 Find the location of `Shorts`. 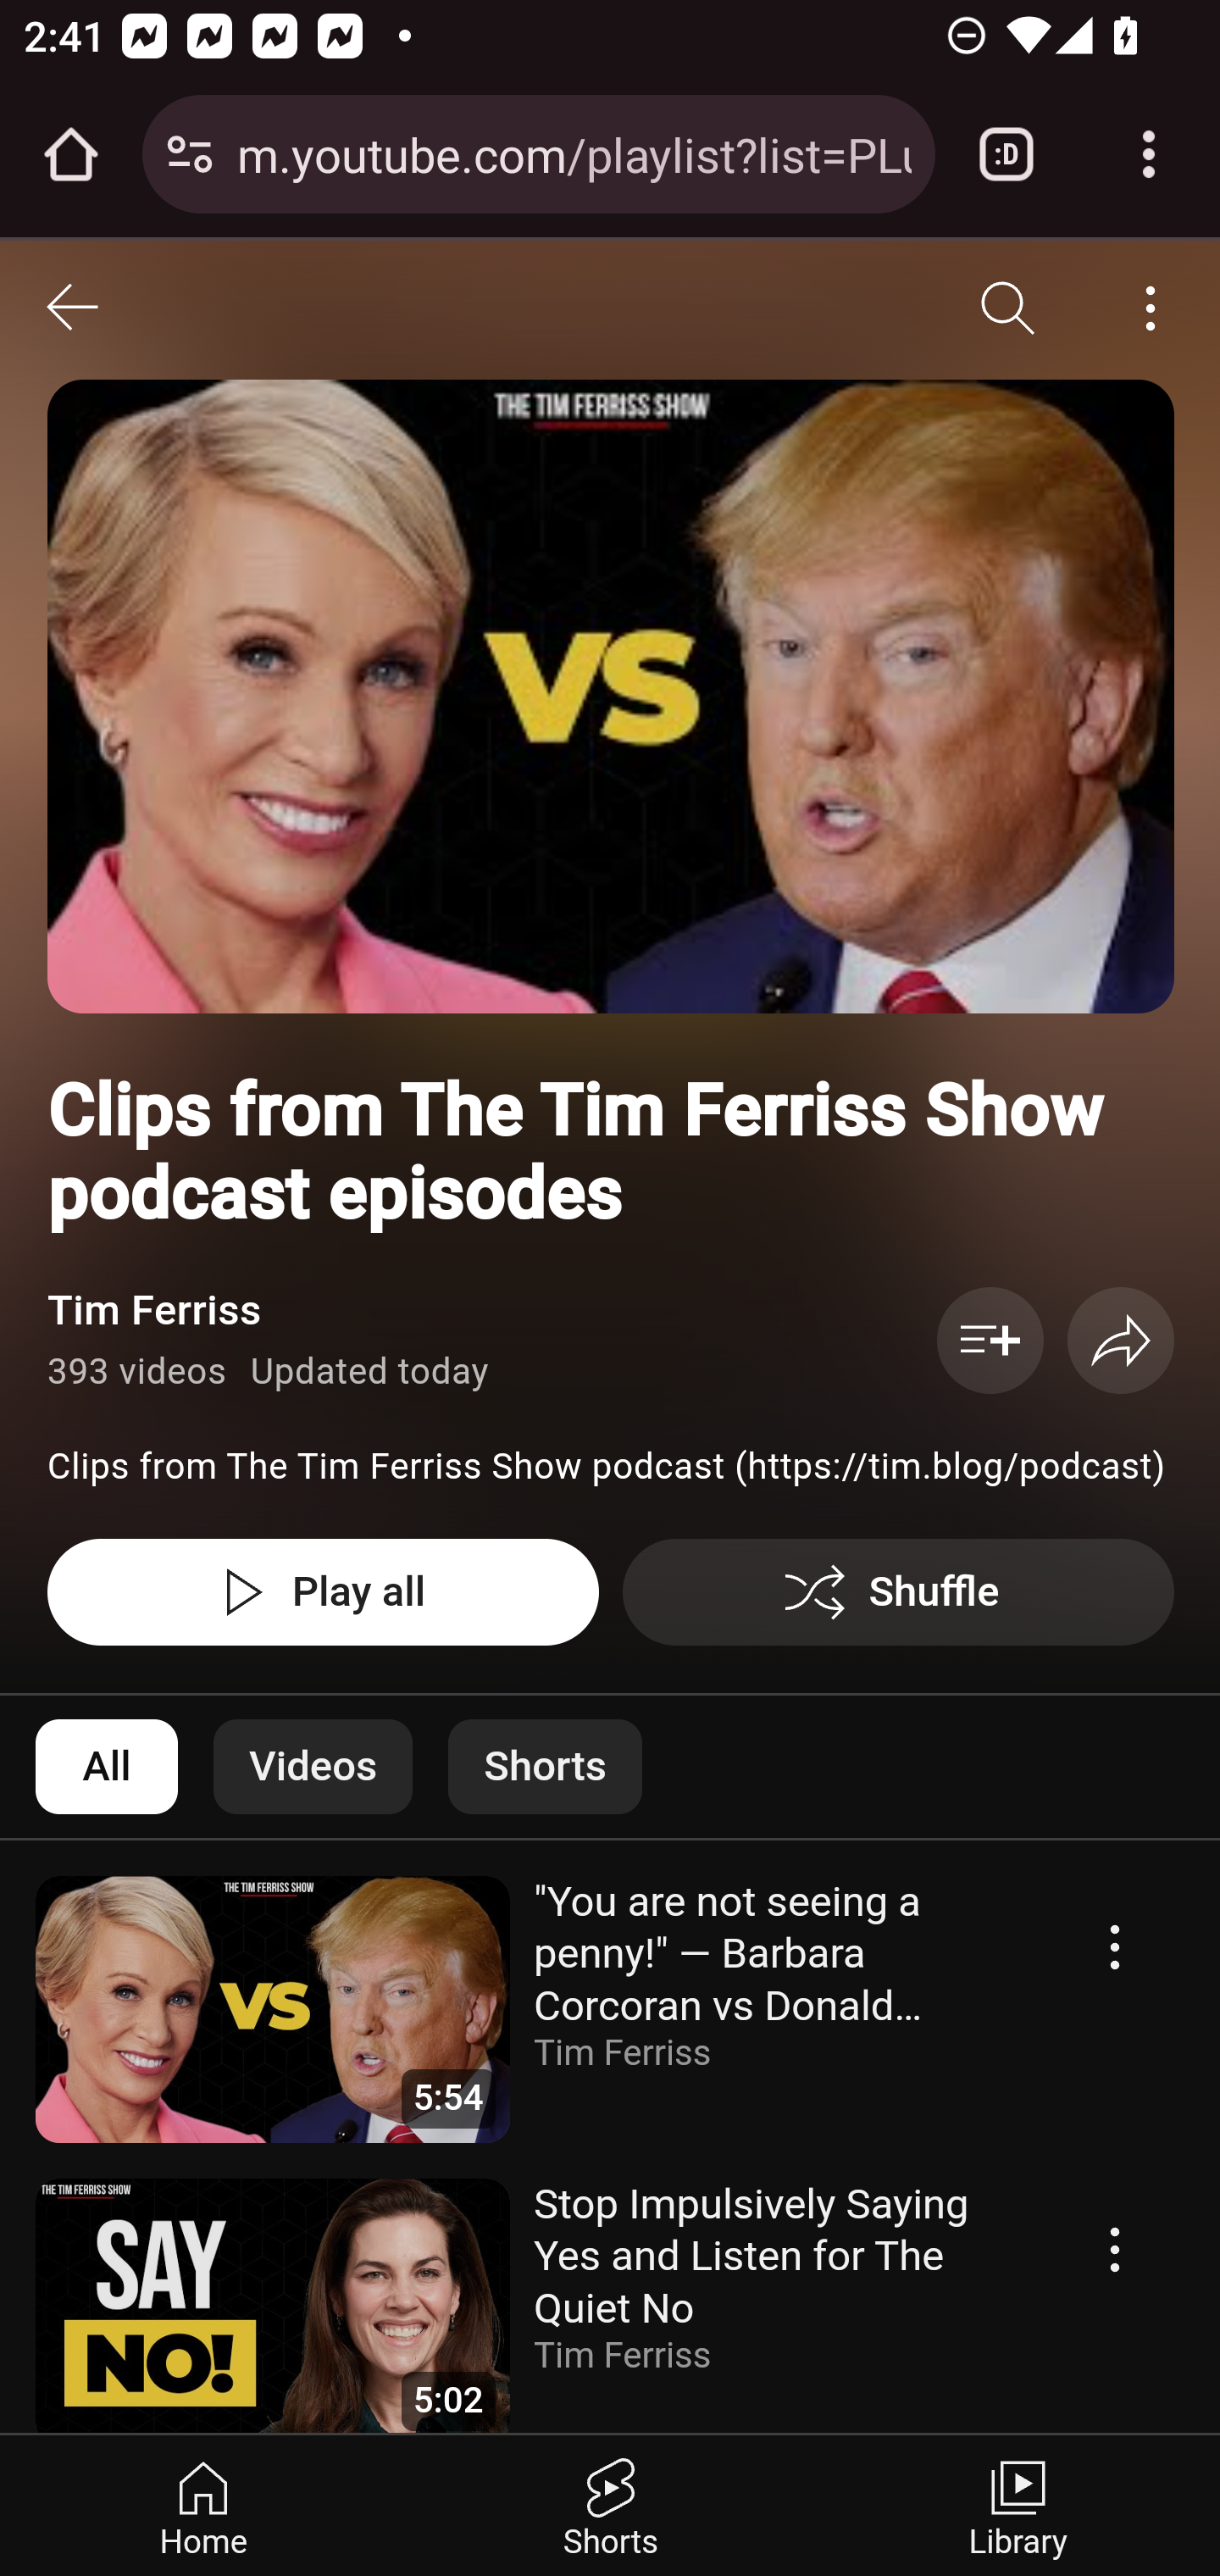

Shorts is located at coordinates (610, 2505).